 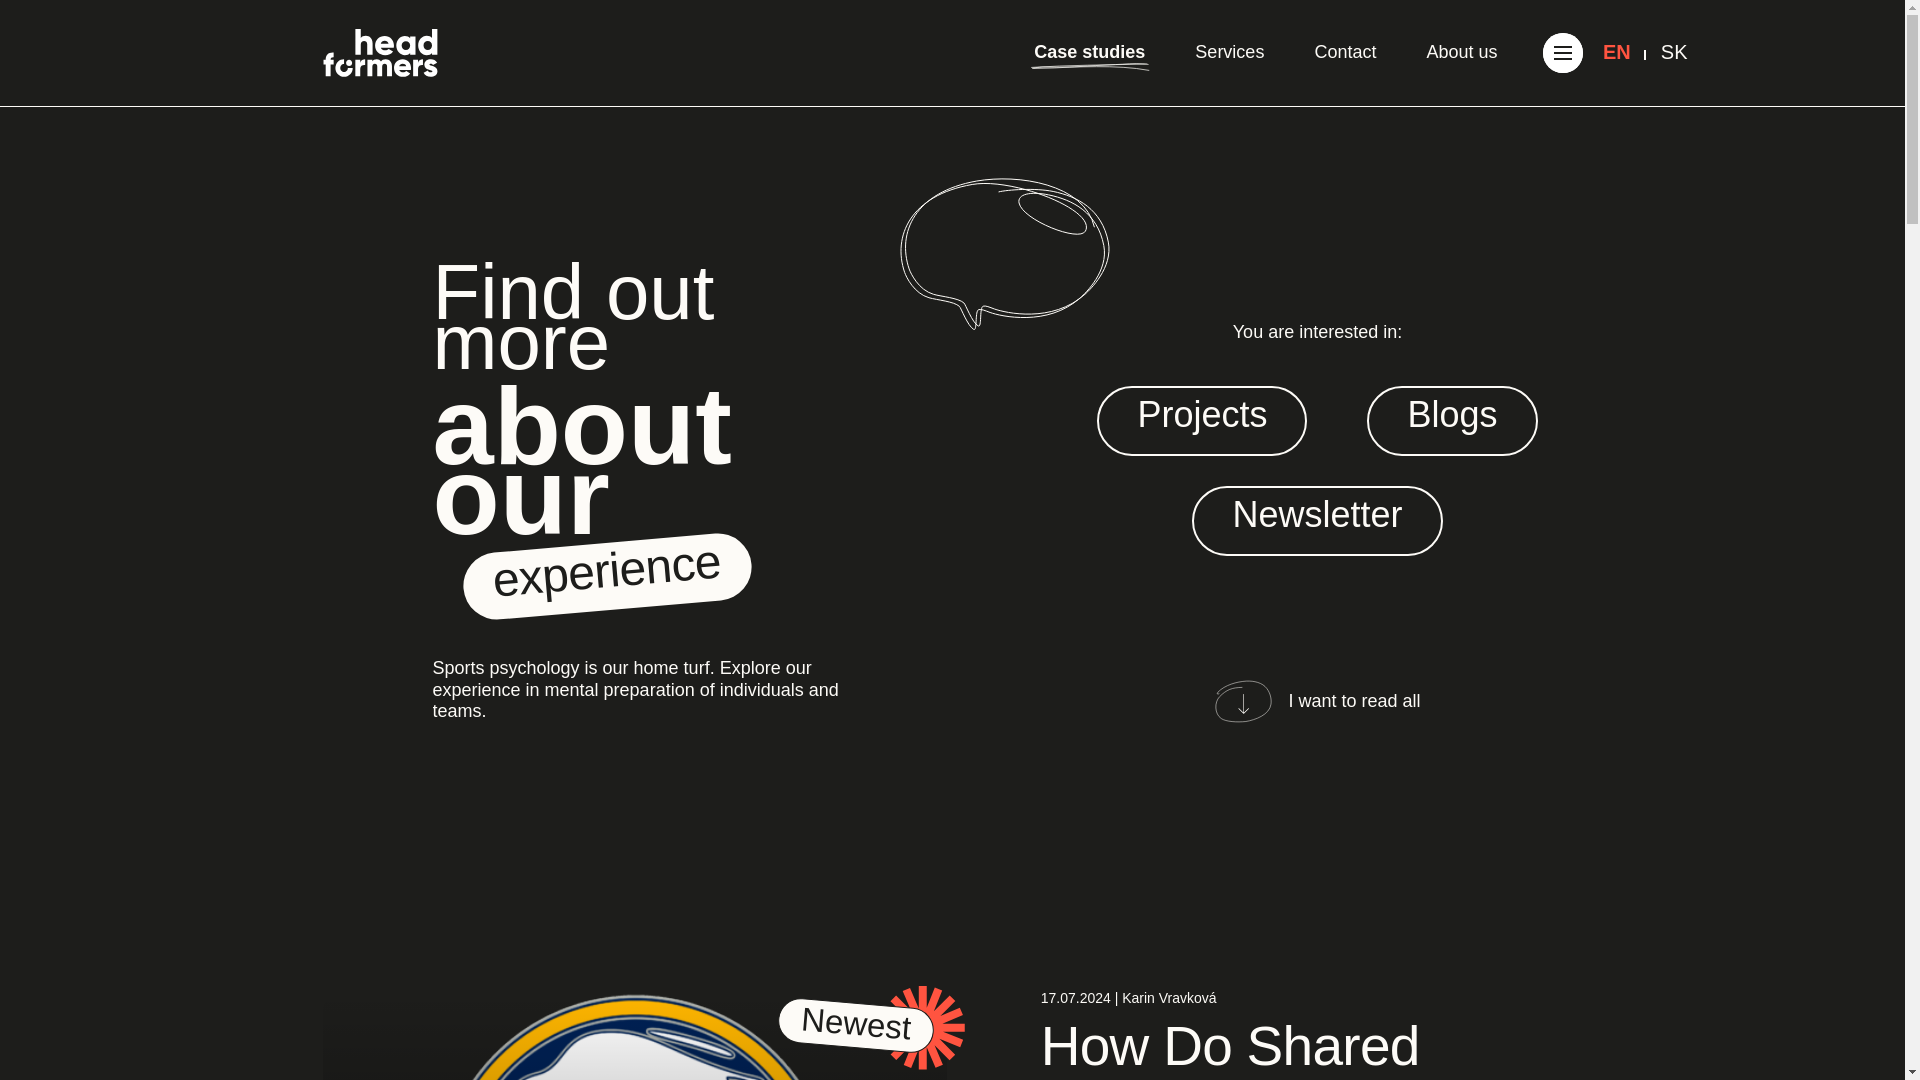 I want to click on Contact, so click(x=1344, y=53).